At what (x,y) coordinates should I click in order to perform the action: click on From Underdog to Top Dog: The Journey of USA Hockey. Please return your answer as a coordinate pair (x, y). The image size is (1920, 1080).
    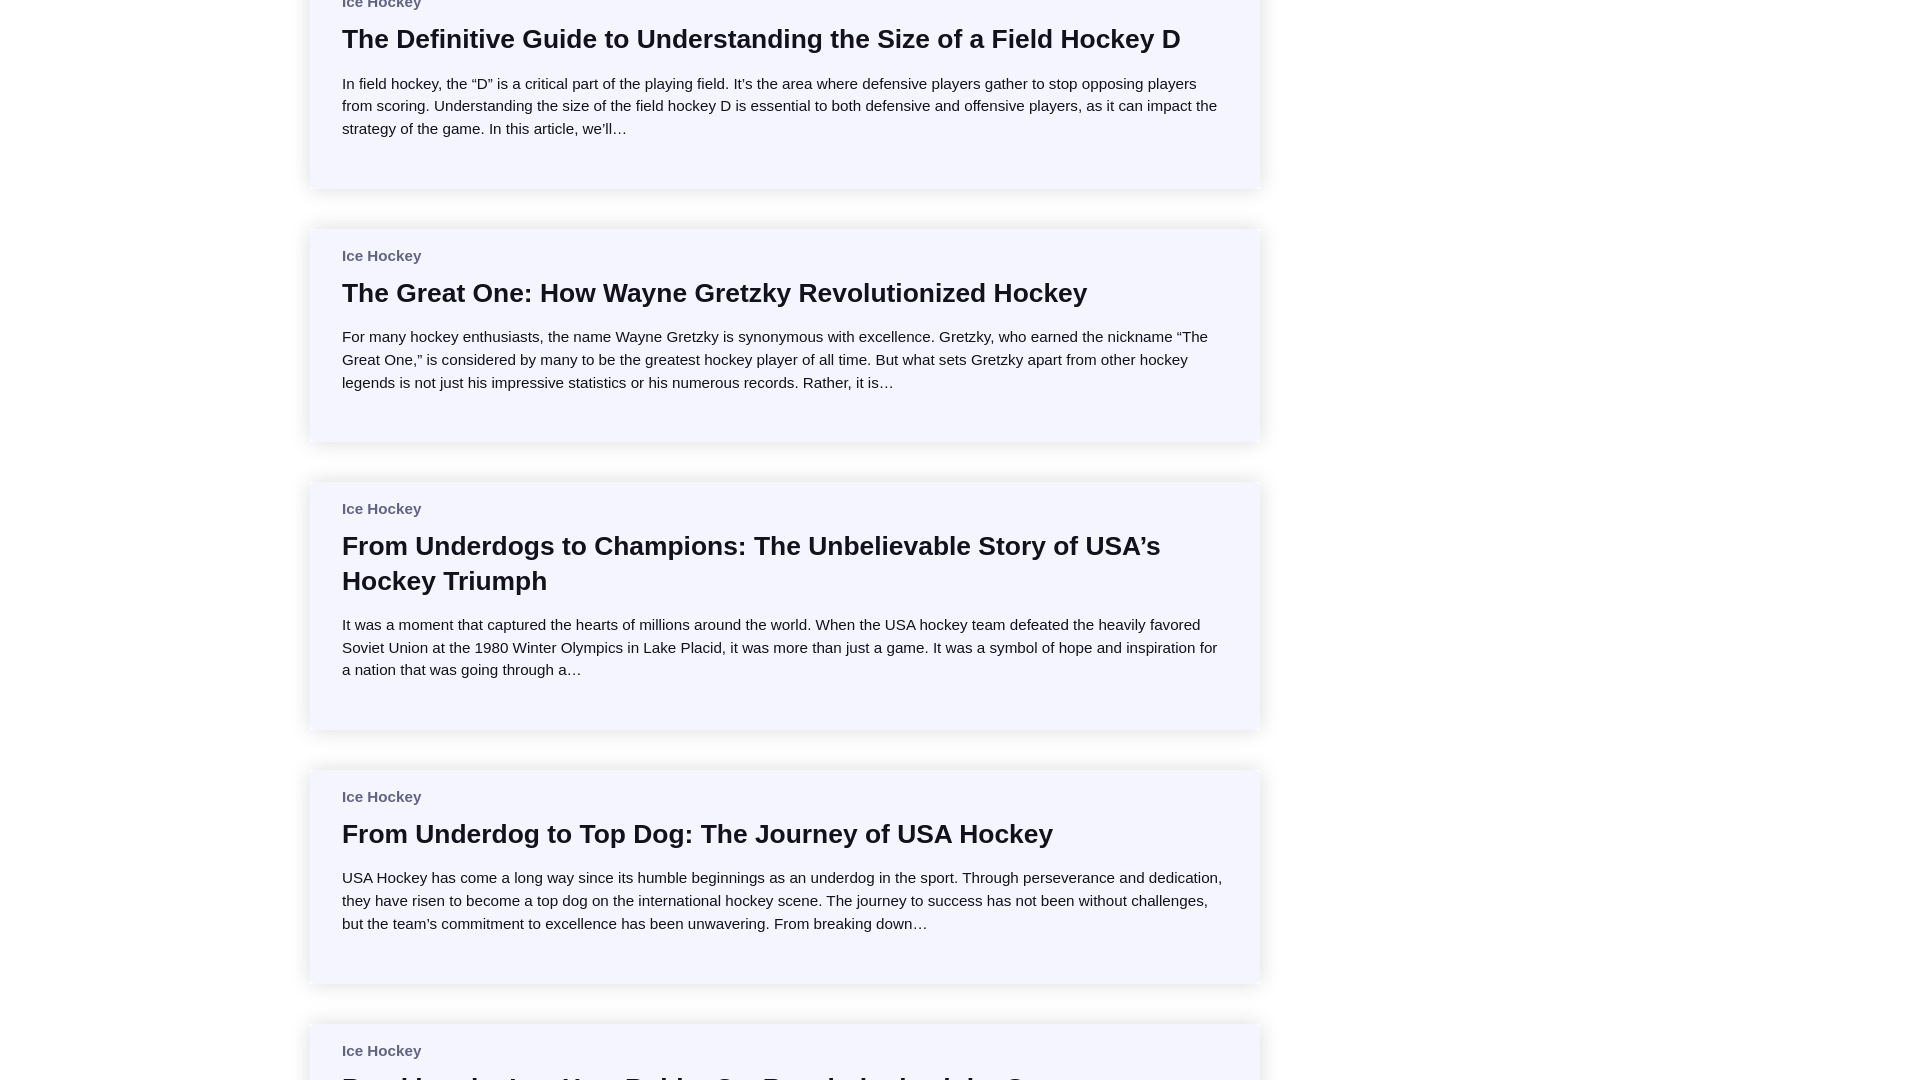
    Looking at the image, I should click on (696, 834).